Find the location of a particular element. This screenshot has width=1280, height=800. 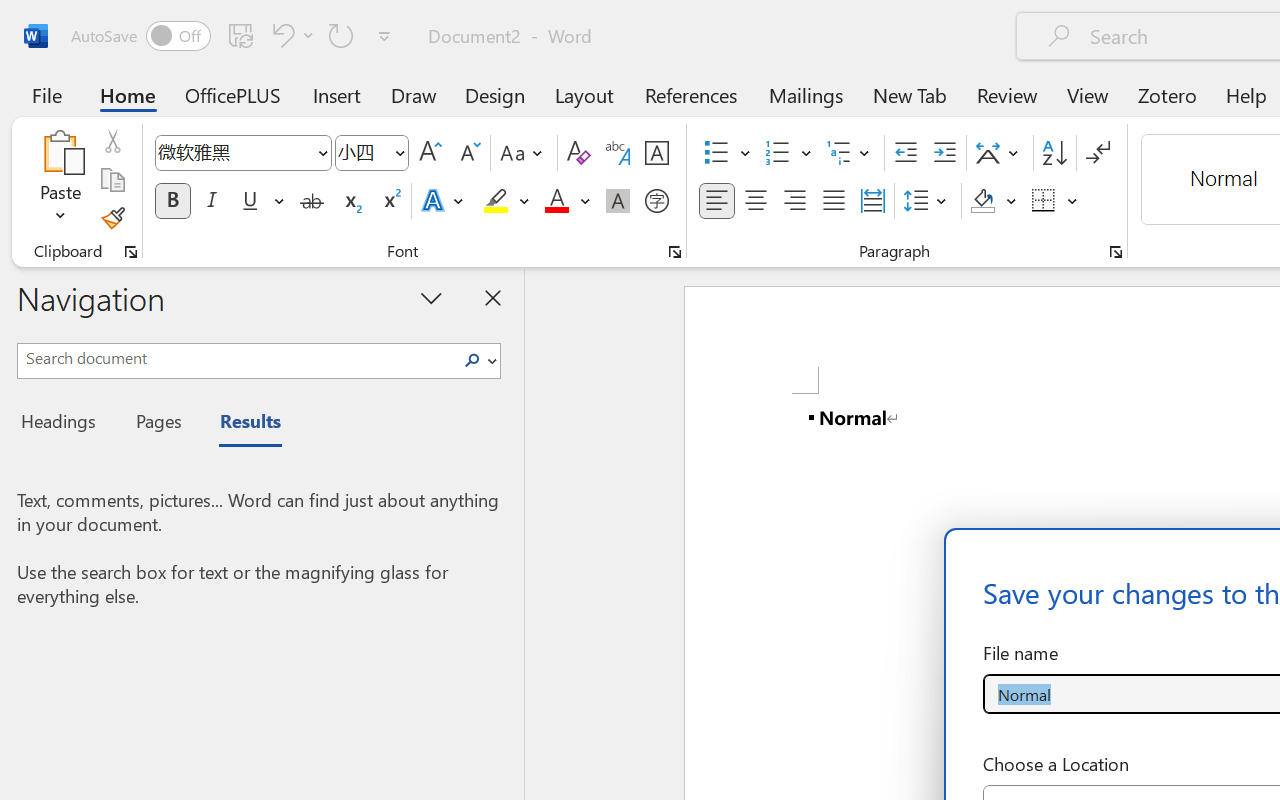

Save is located at coordinates (241, 35).